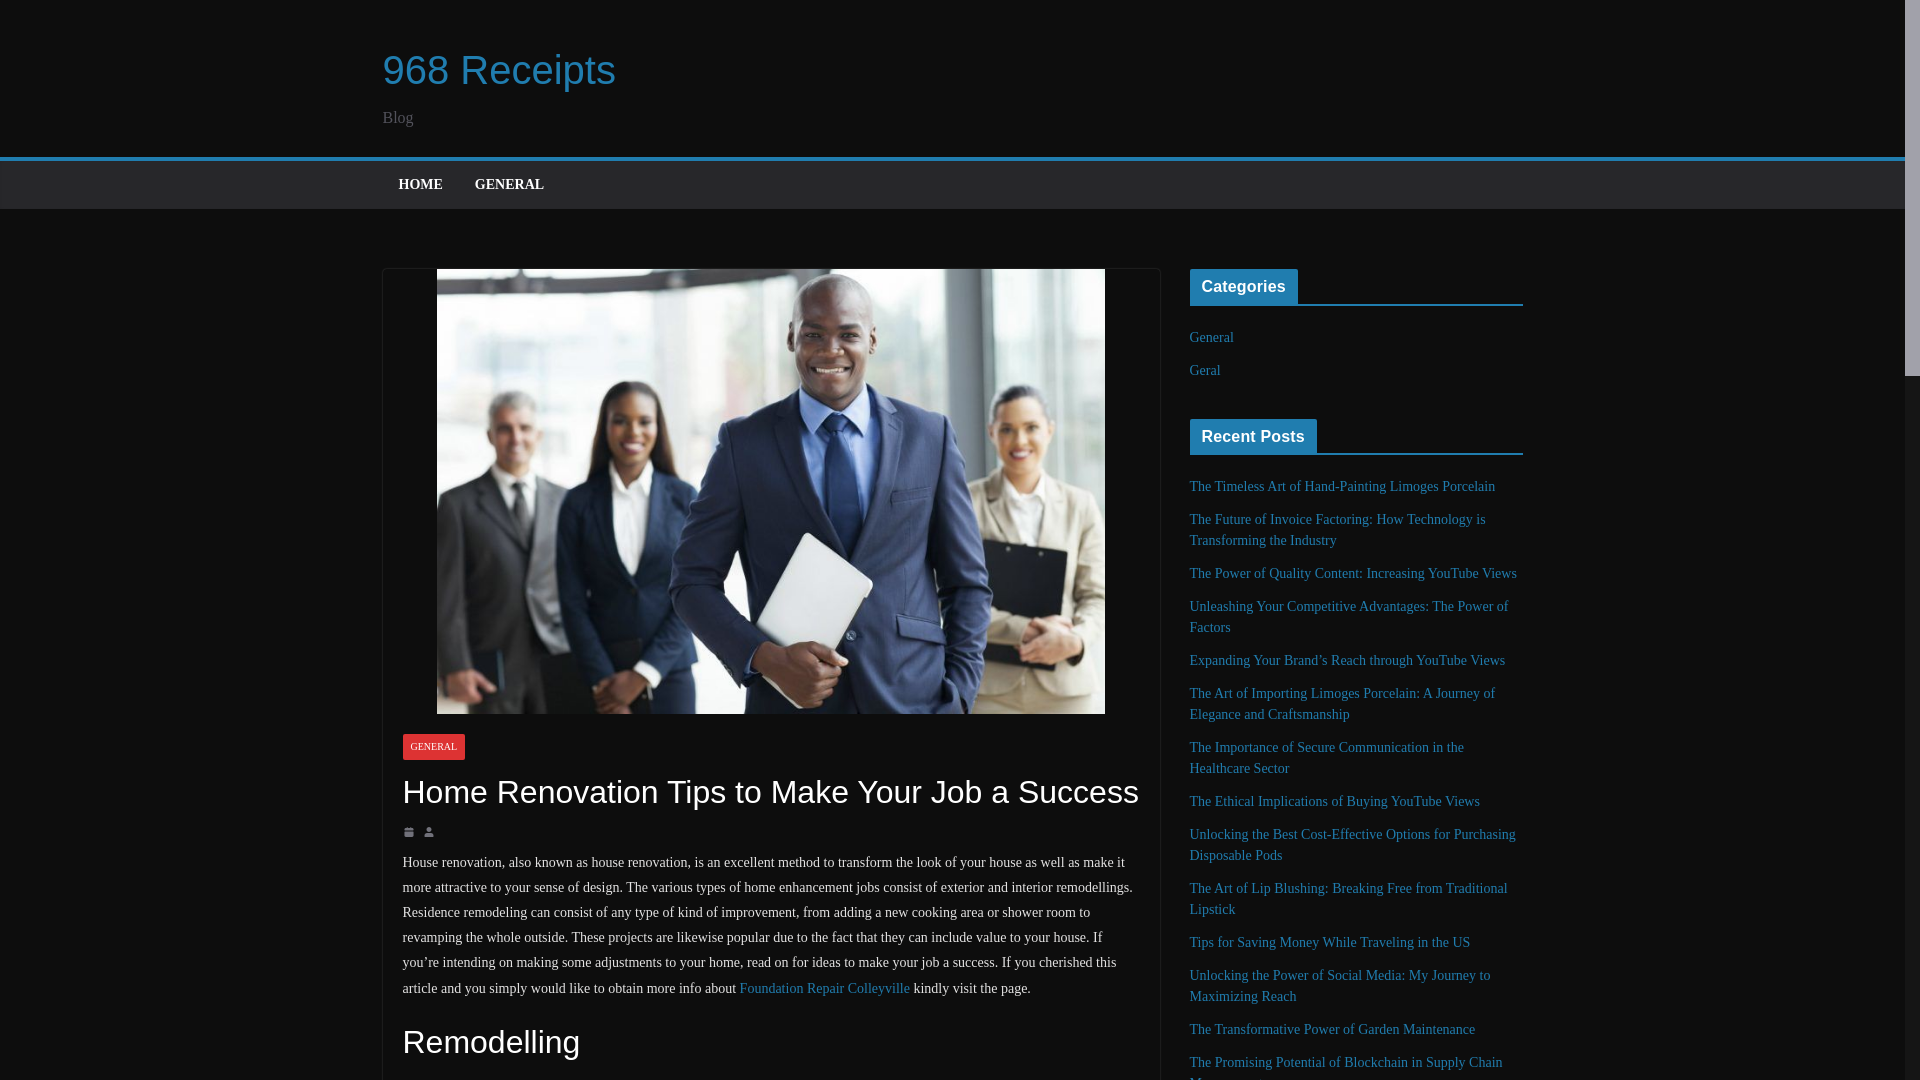 The height and width of the screenshot is (1080, 1920). I want to click on The Transformative Power of Garden Maintenance, so click(1333, 1028).